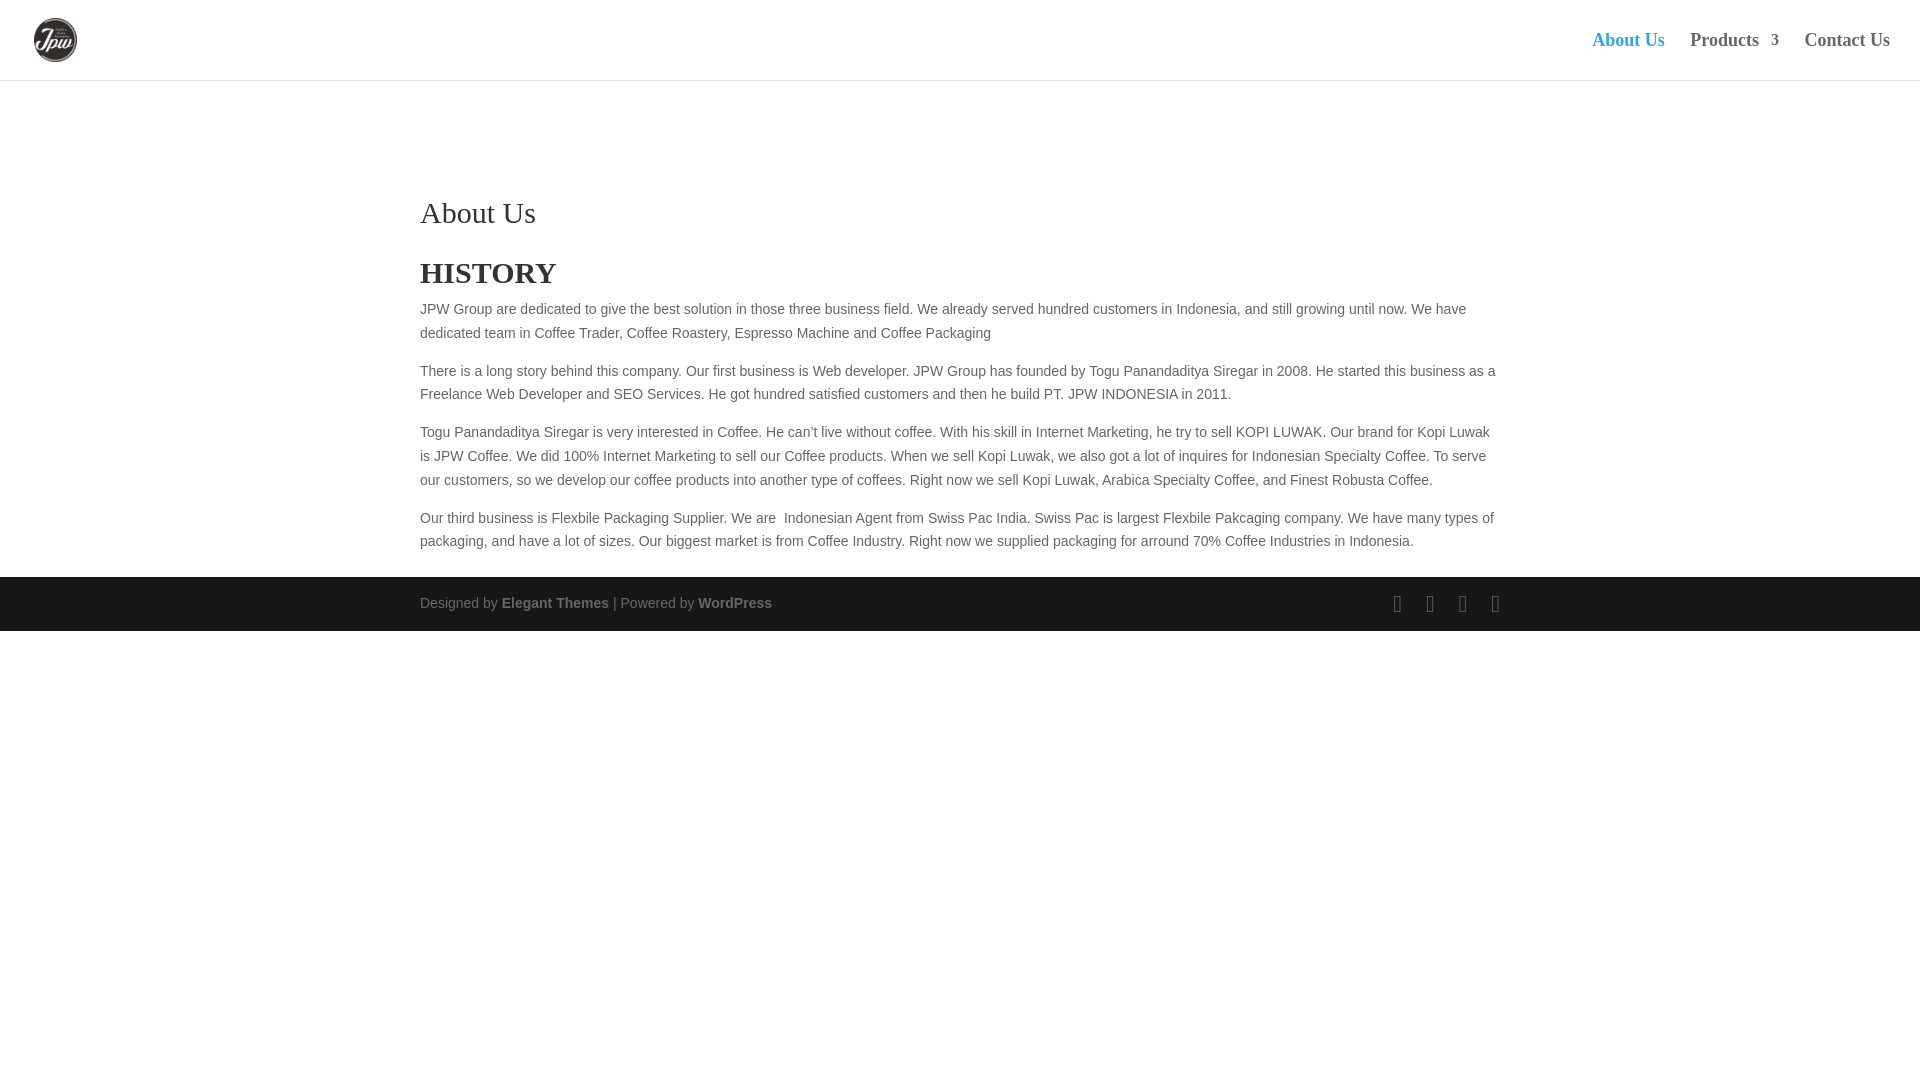 The image size is (1920, 1080). I want to click on Elegant Themes, so click(554, 603).